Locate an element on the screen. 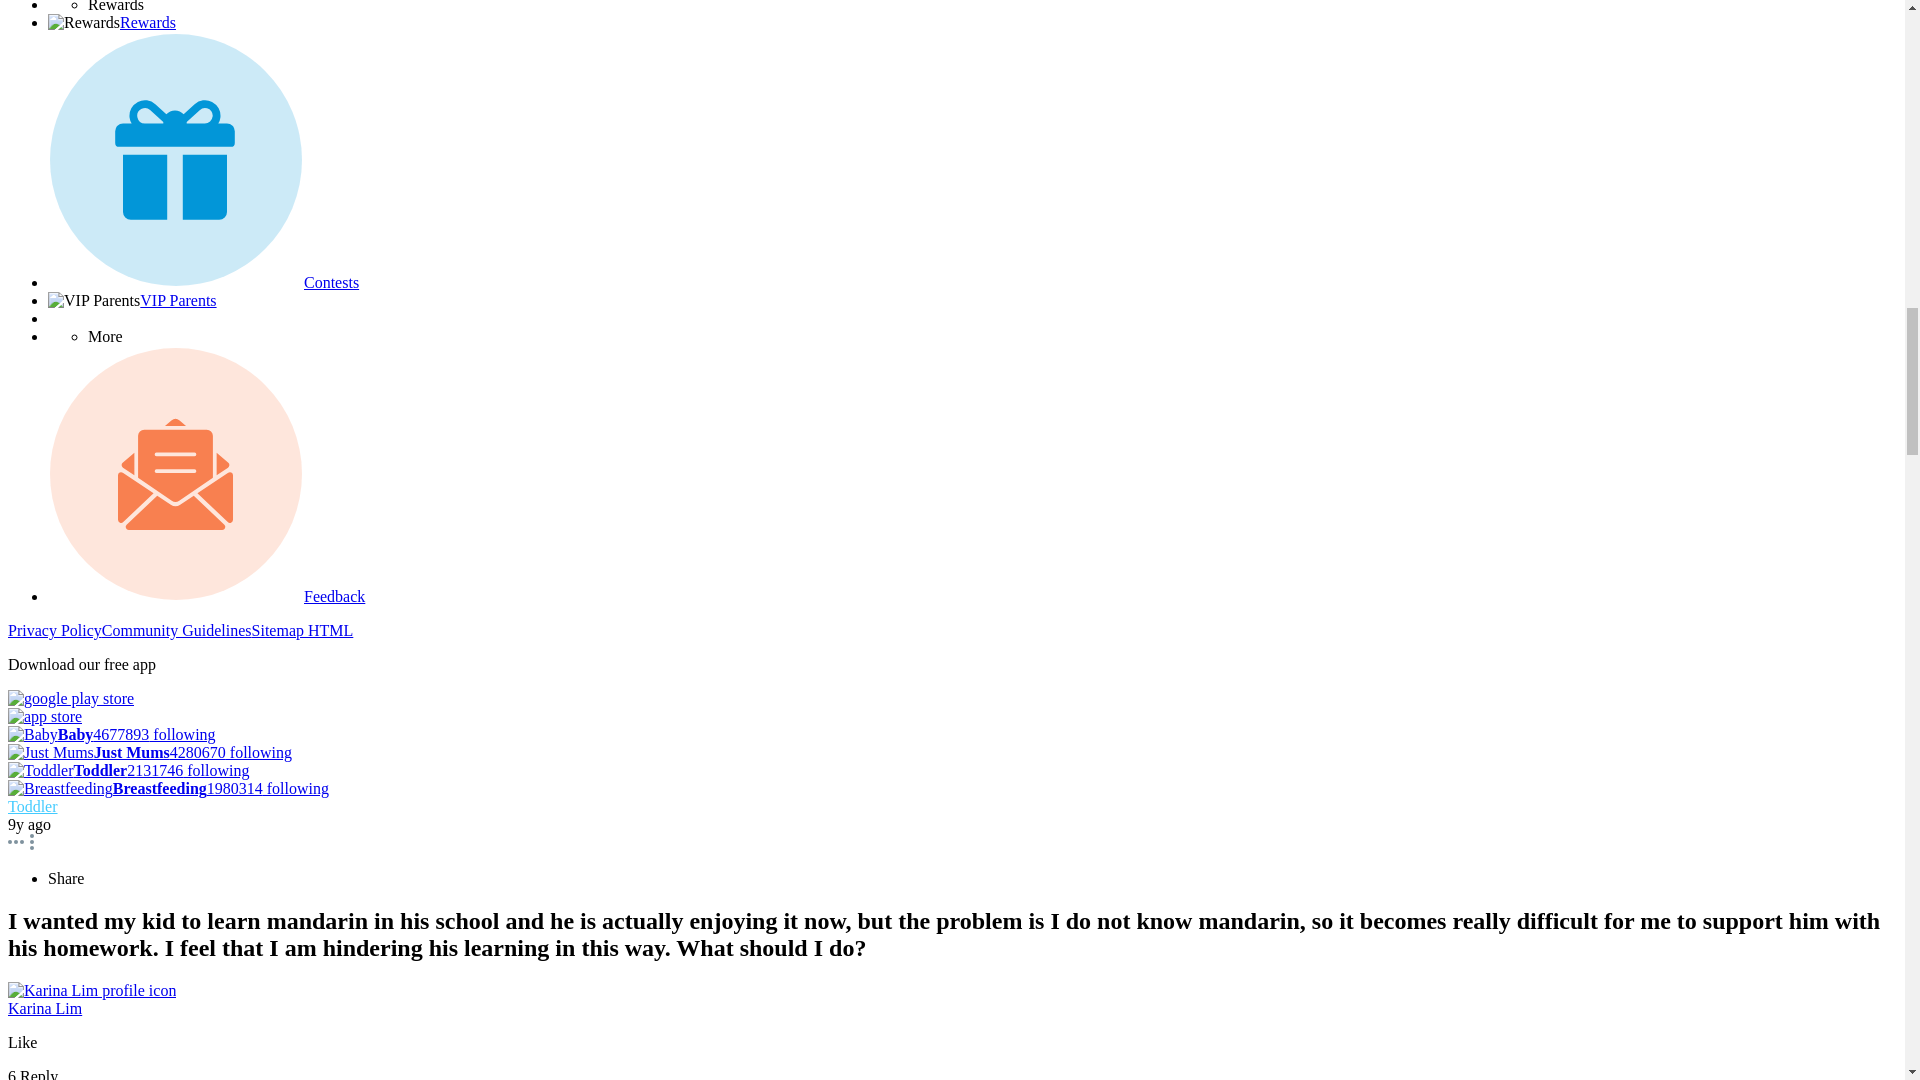  Breastfeeding1980314 following is located at coordinates (168, 788).